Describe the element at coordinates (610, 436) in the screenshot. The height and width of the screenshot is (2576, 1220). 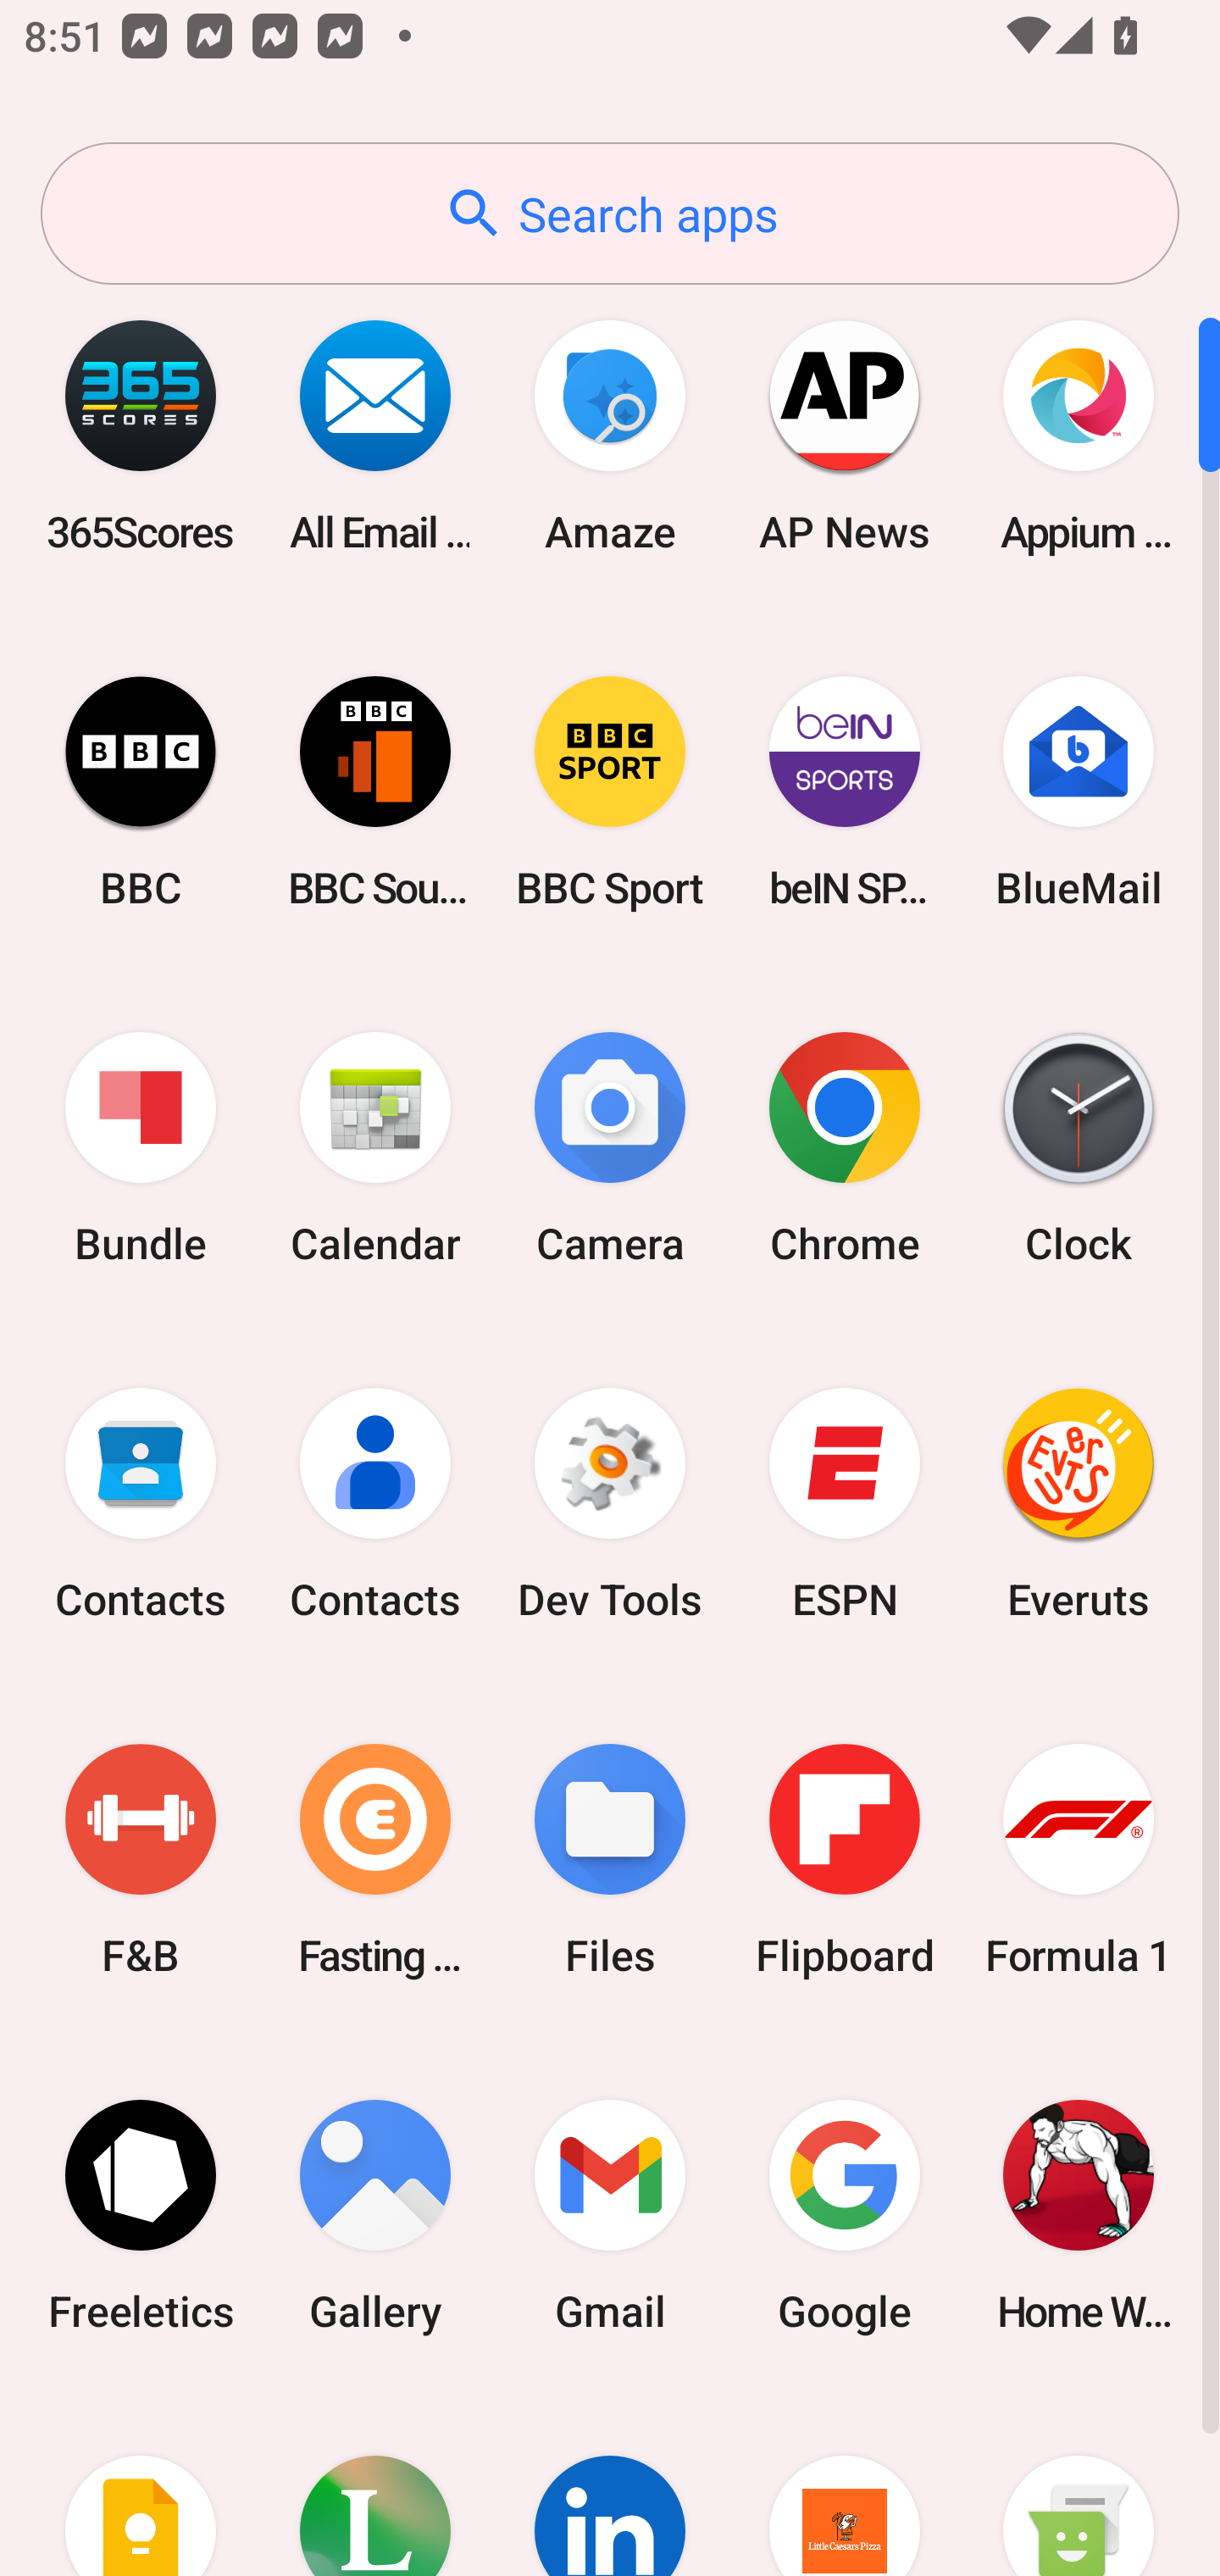
I see `Amaze` at that location.